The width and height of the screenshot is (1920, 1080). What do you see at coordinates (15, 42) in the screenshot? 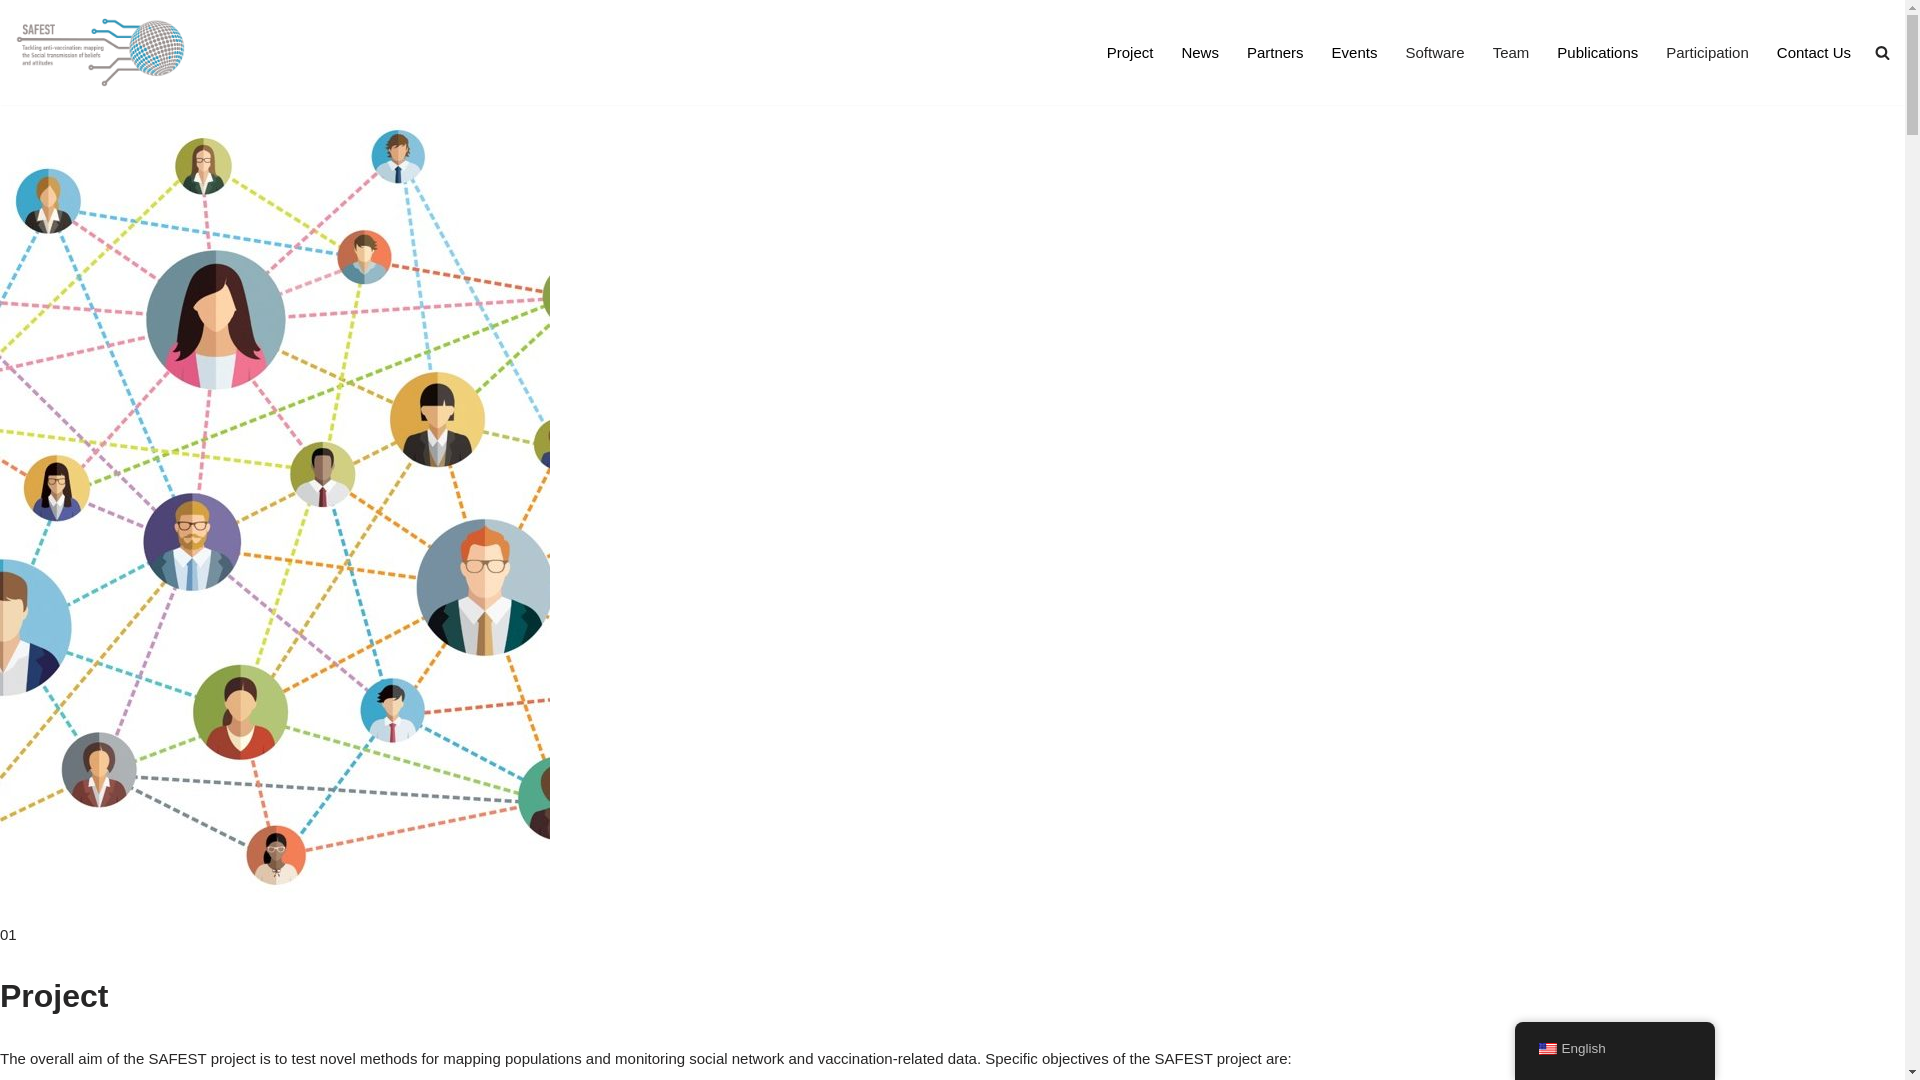
I see `Skip to content` at bounding box center [15, 42].